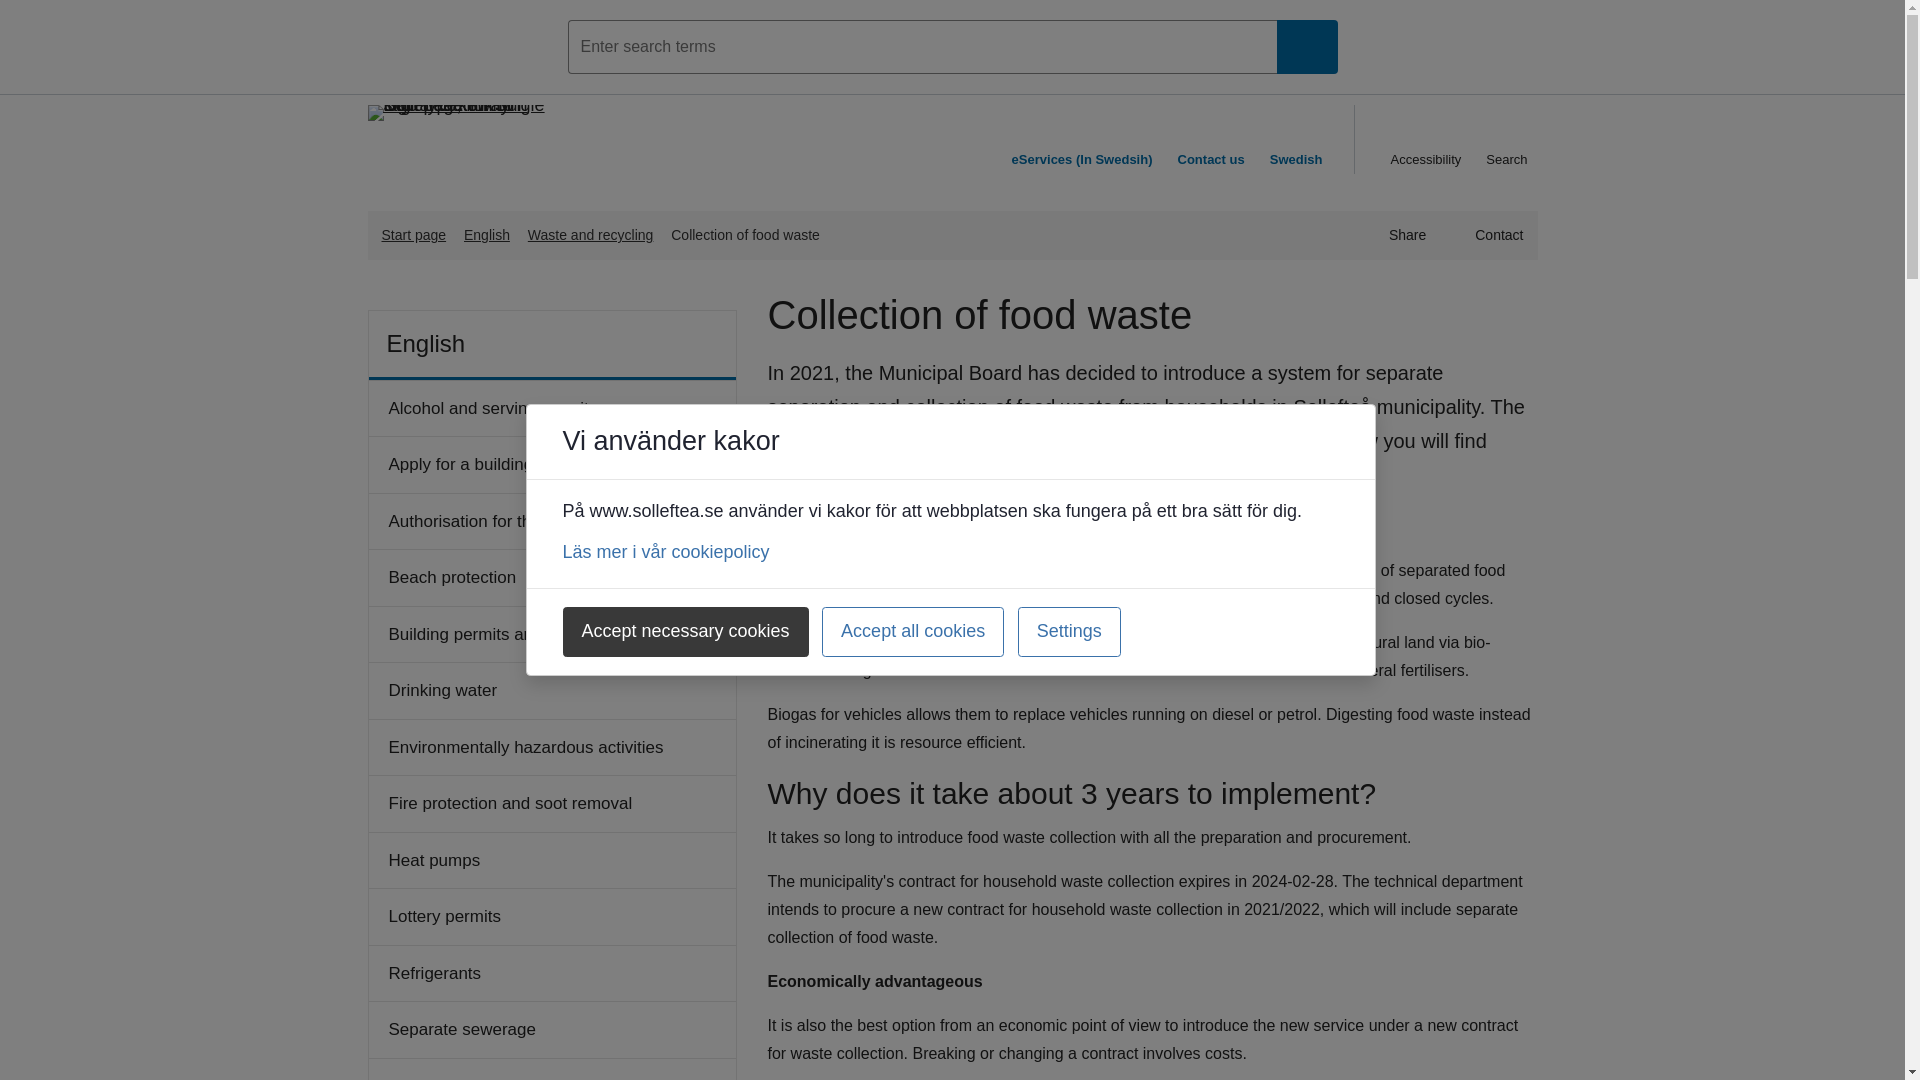 The height and width of the screenshot is (1080, 1920). What do you see at coordinates (1396, 235) in the screenshot?
I see `Share` at bounding box center [1396, 235].